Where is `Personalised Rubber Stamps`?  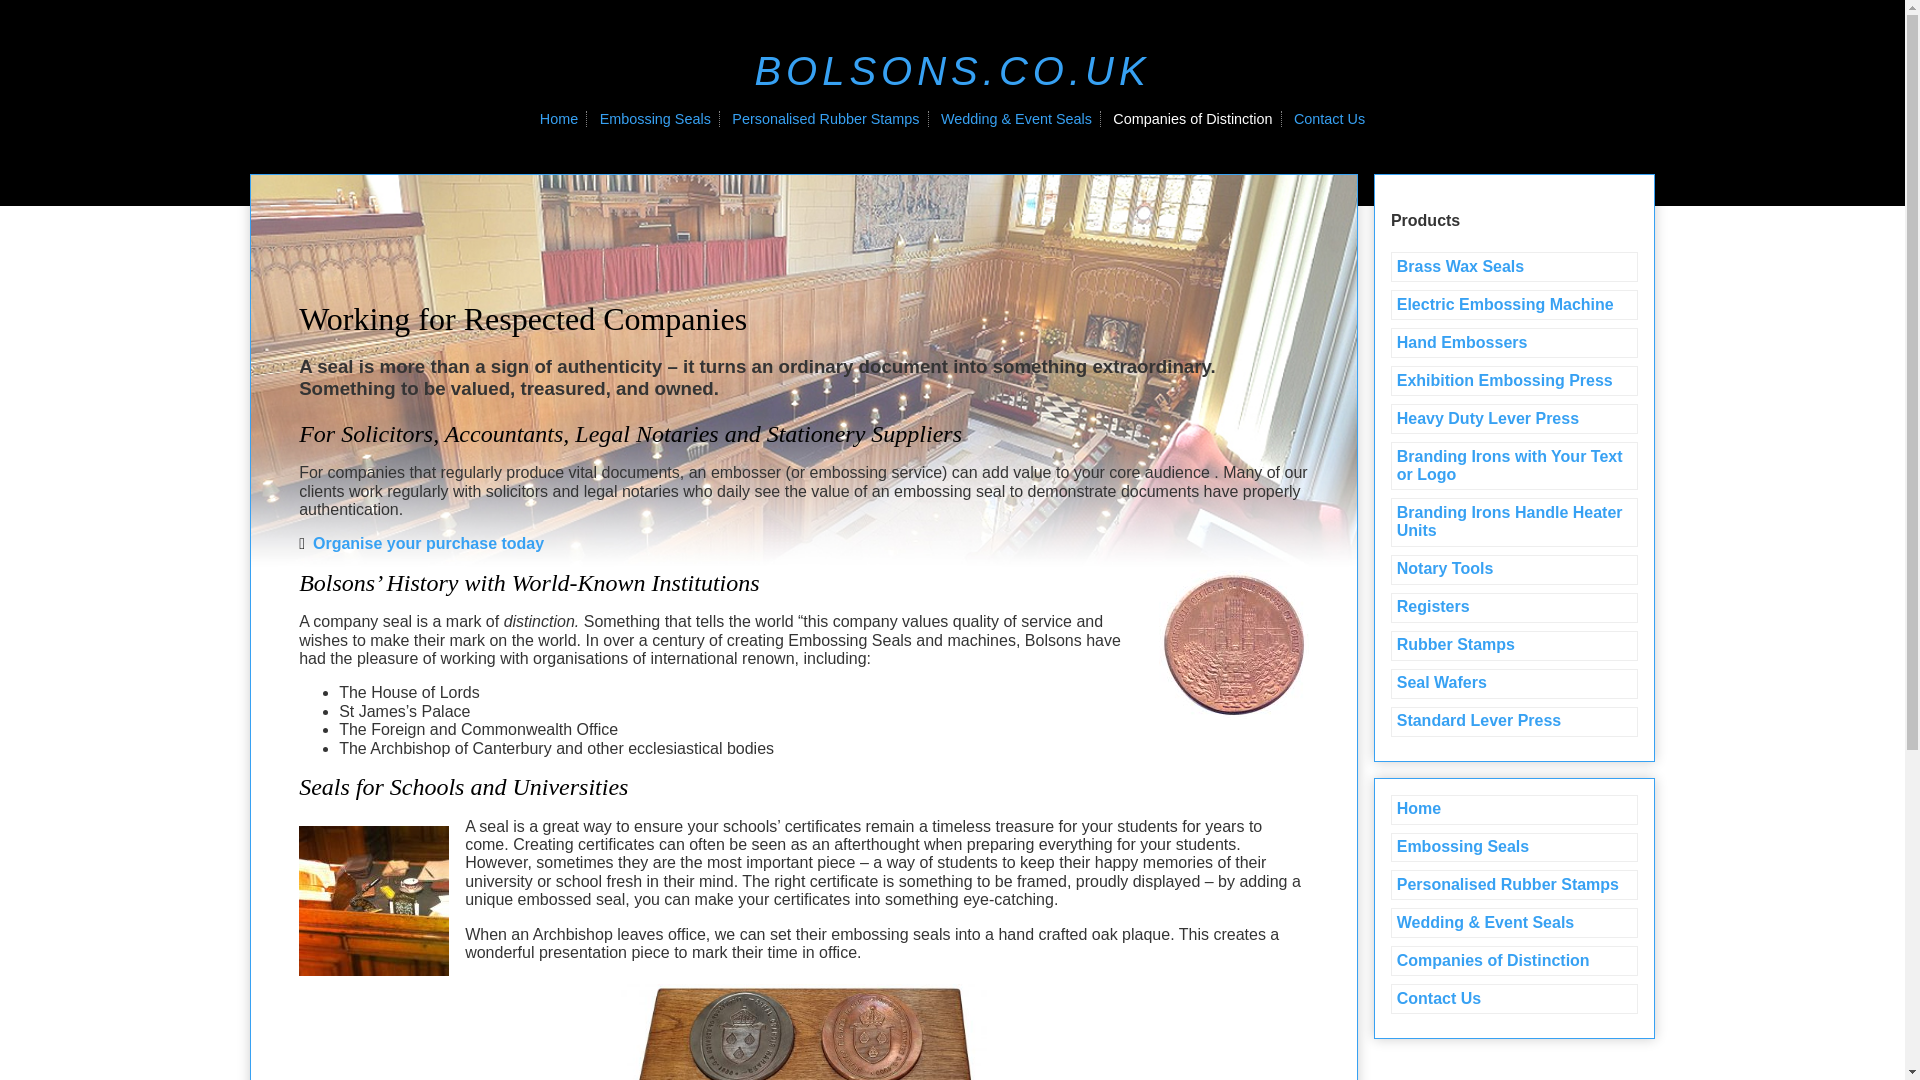 Personalised Rubber Stamps is located at coordinates (825, 119).